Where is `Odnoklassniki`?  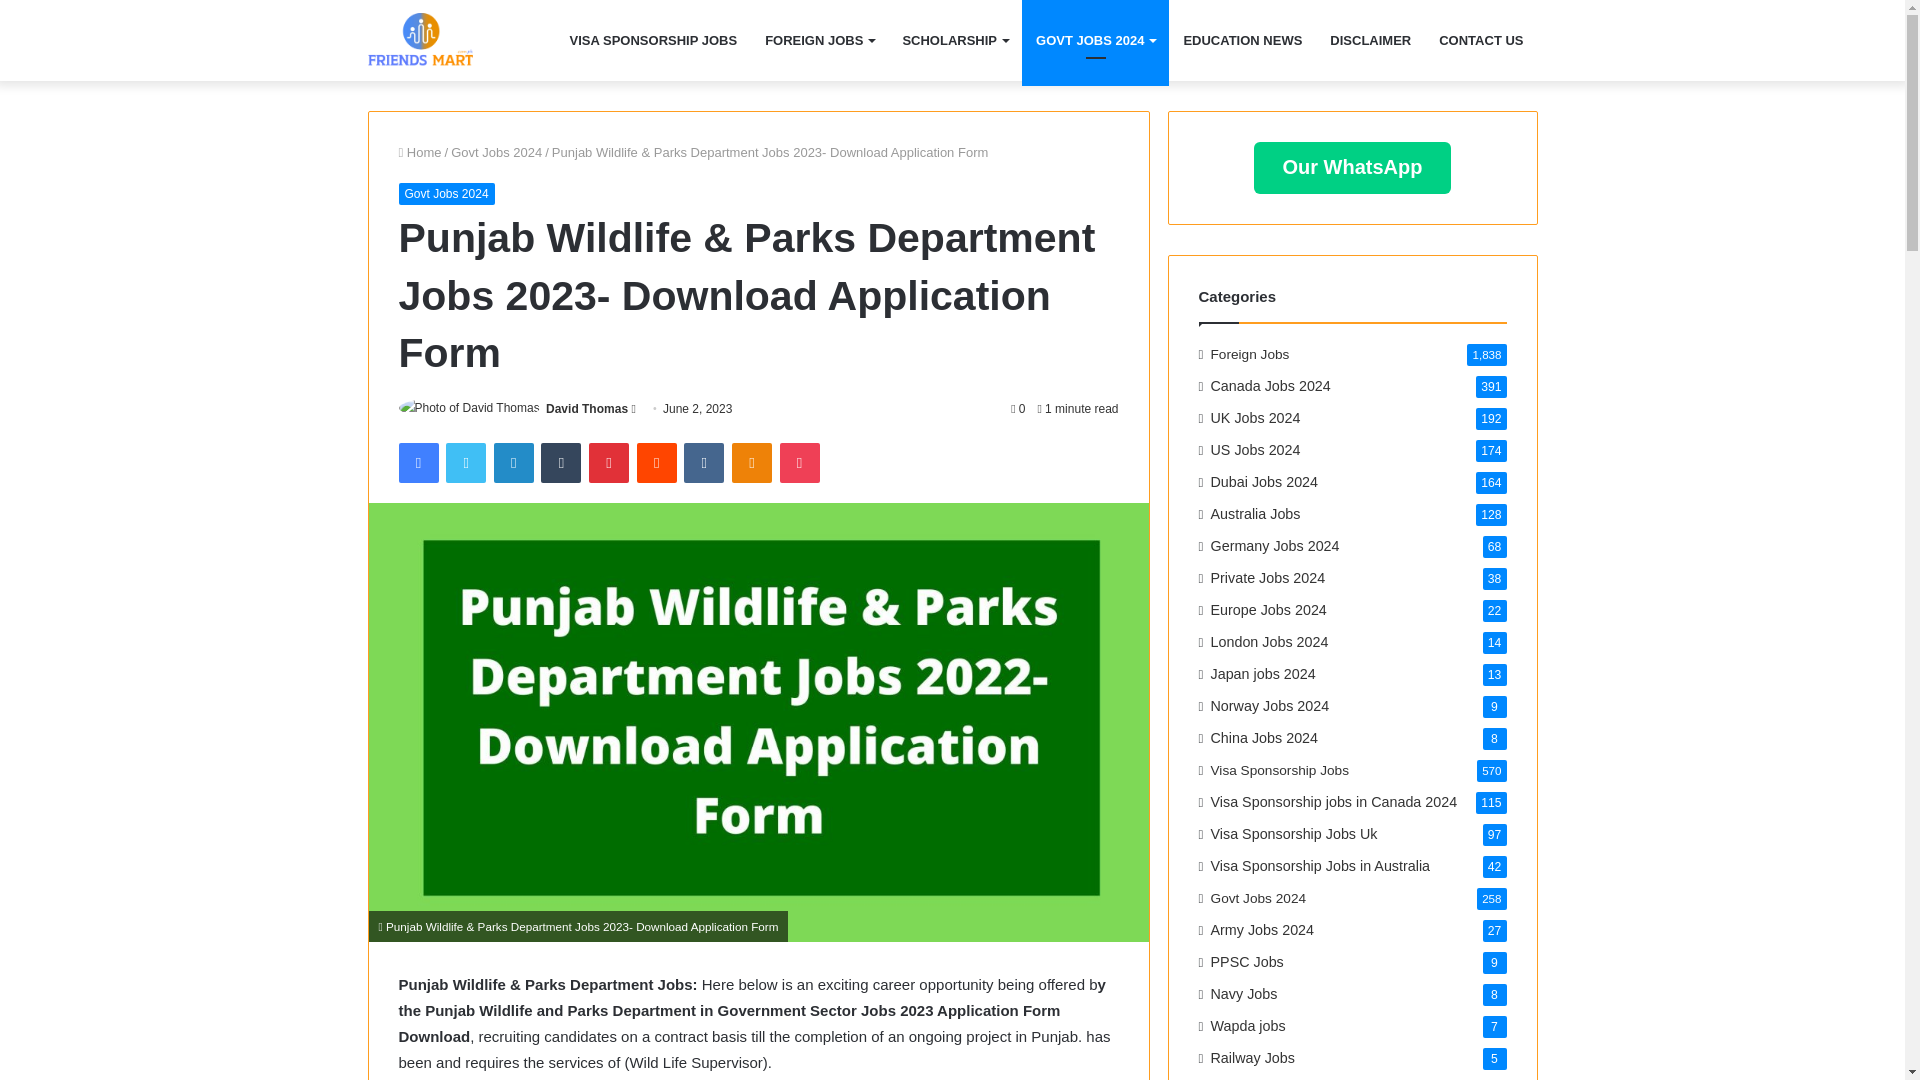 Odnoklassniki is located at coordinates (751, 462).